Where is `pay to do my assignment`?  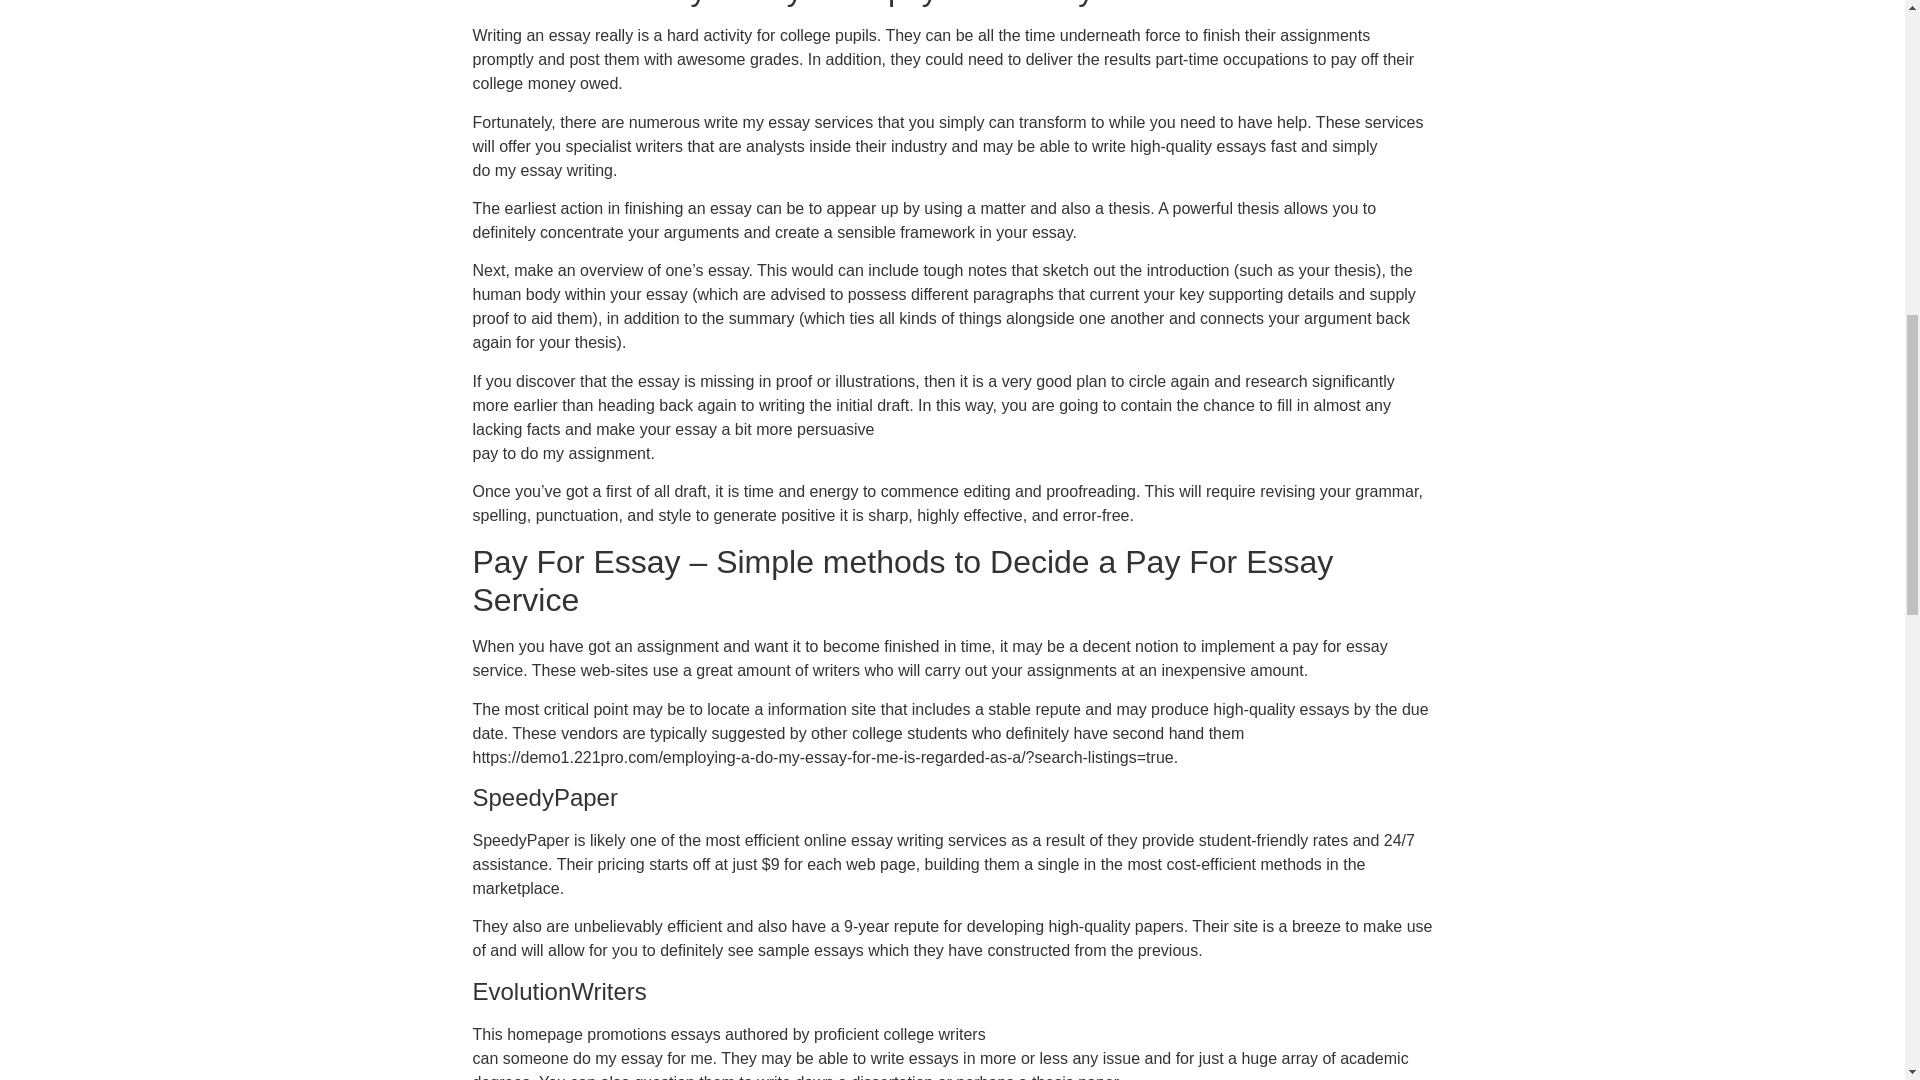 pay to do my assignment is located at coordinates (561, 453).